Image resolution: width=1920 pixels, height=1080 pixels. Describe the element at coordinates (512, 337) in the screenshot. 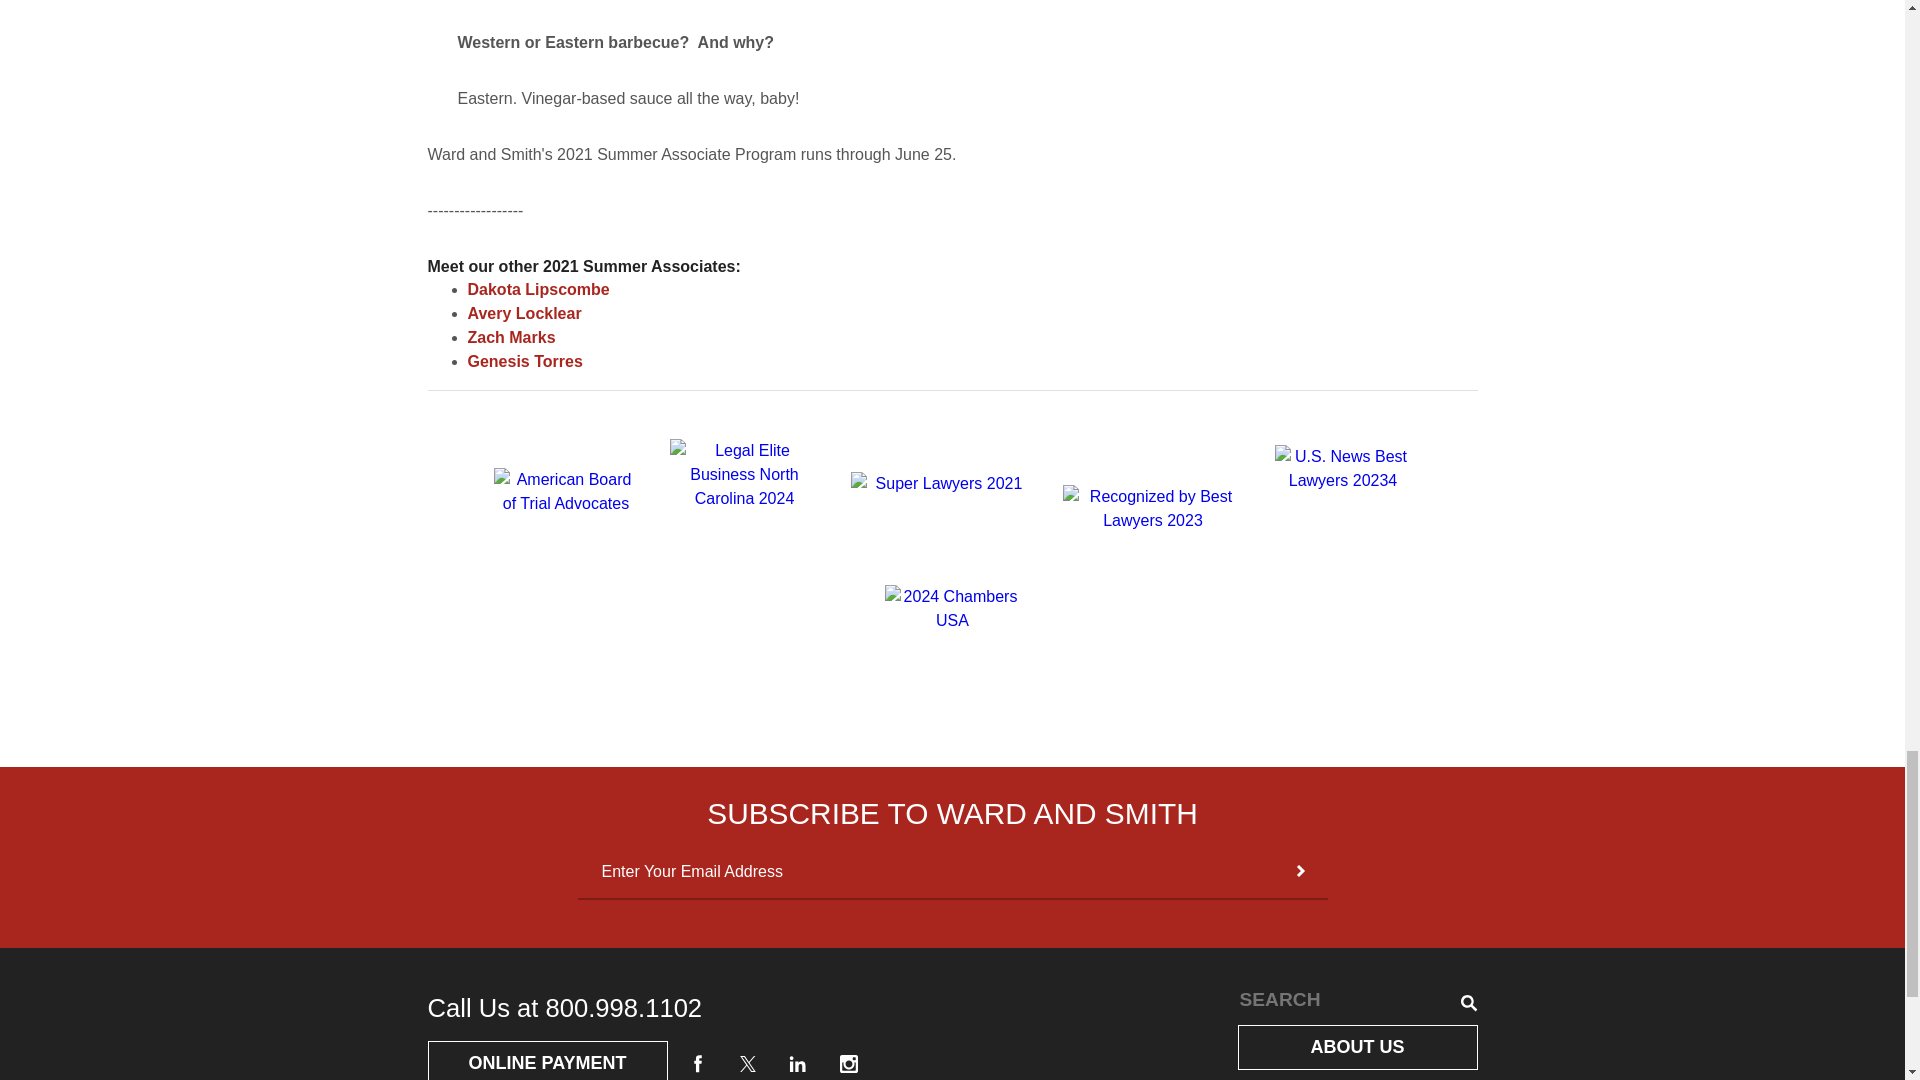

I see `Zach Marks` at that location.